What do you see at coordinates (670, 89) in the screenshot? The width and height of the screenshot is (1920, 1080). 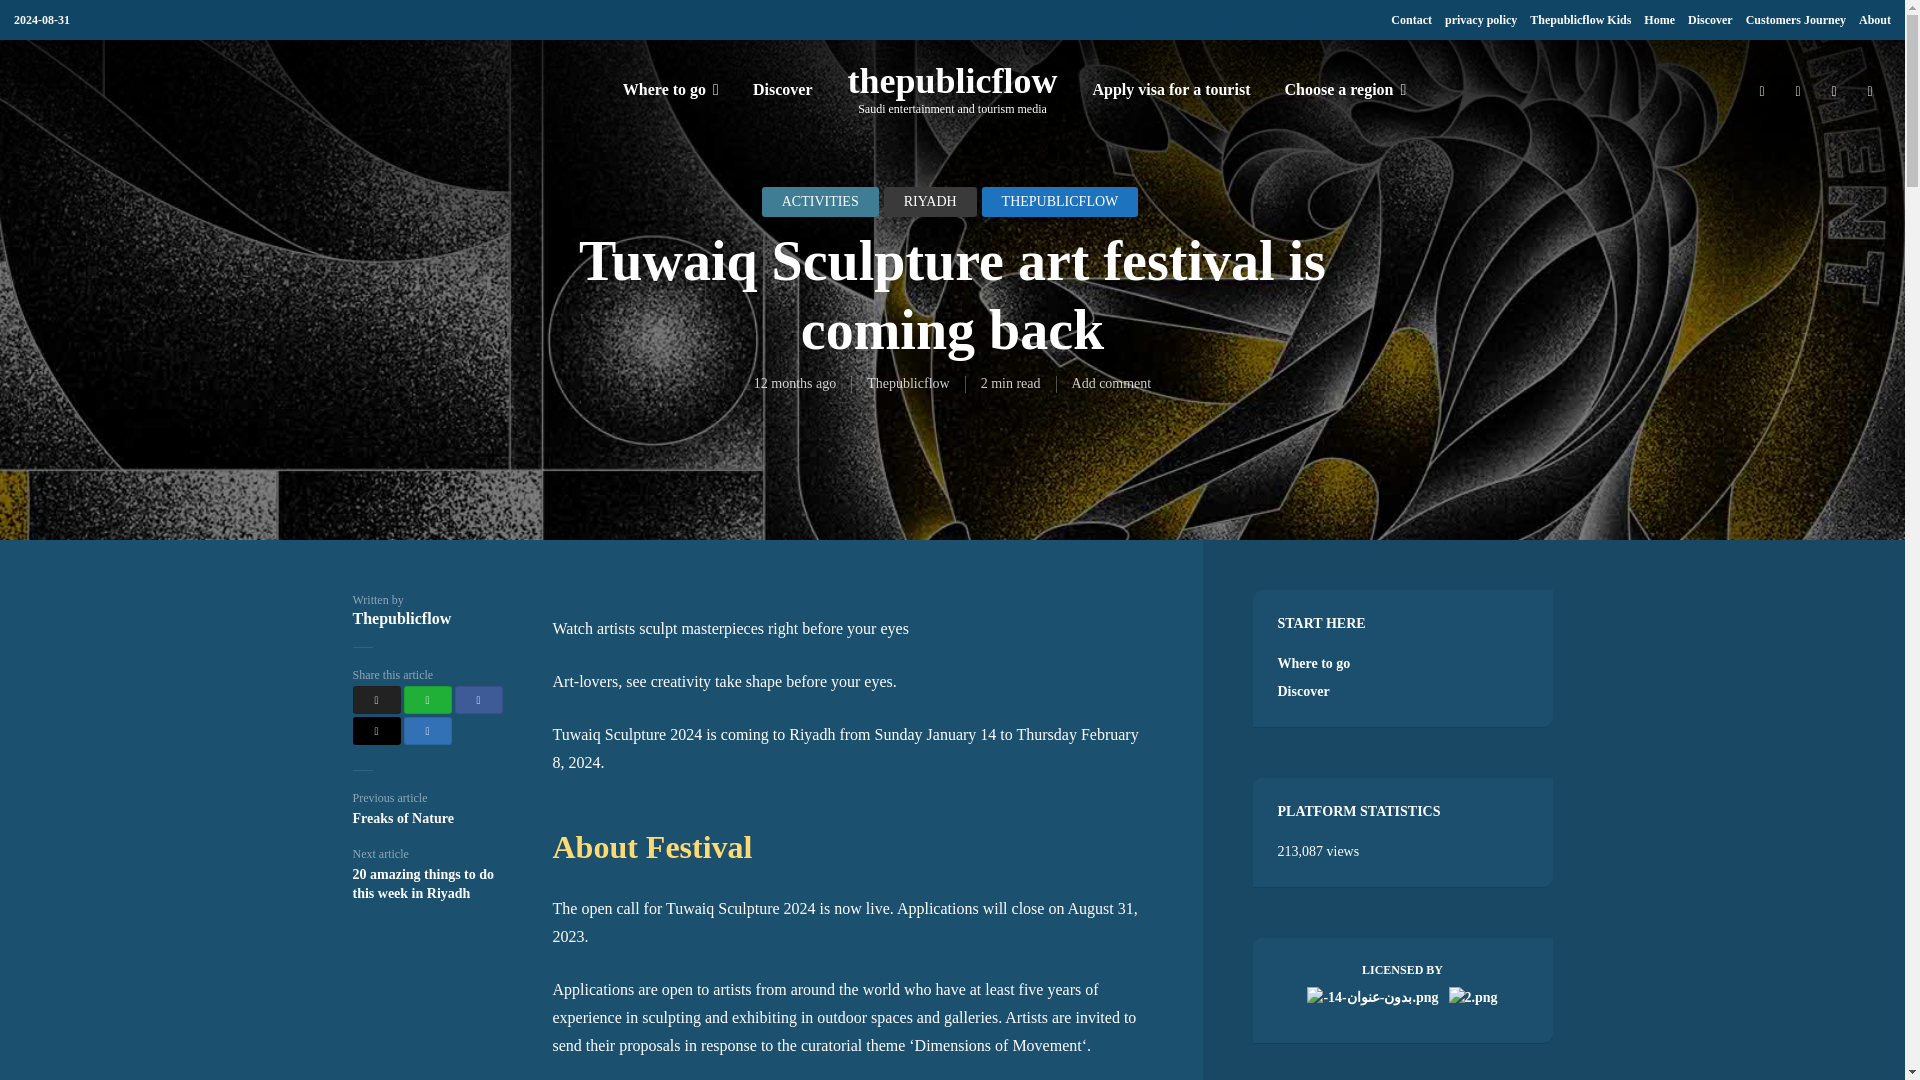 I see `Where to go` at bounding box center [670, 89].